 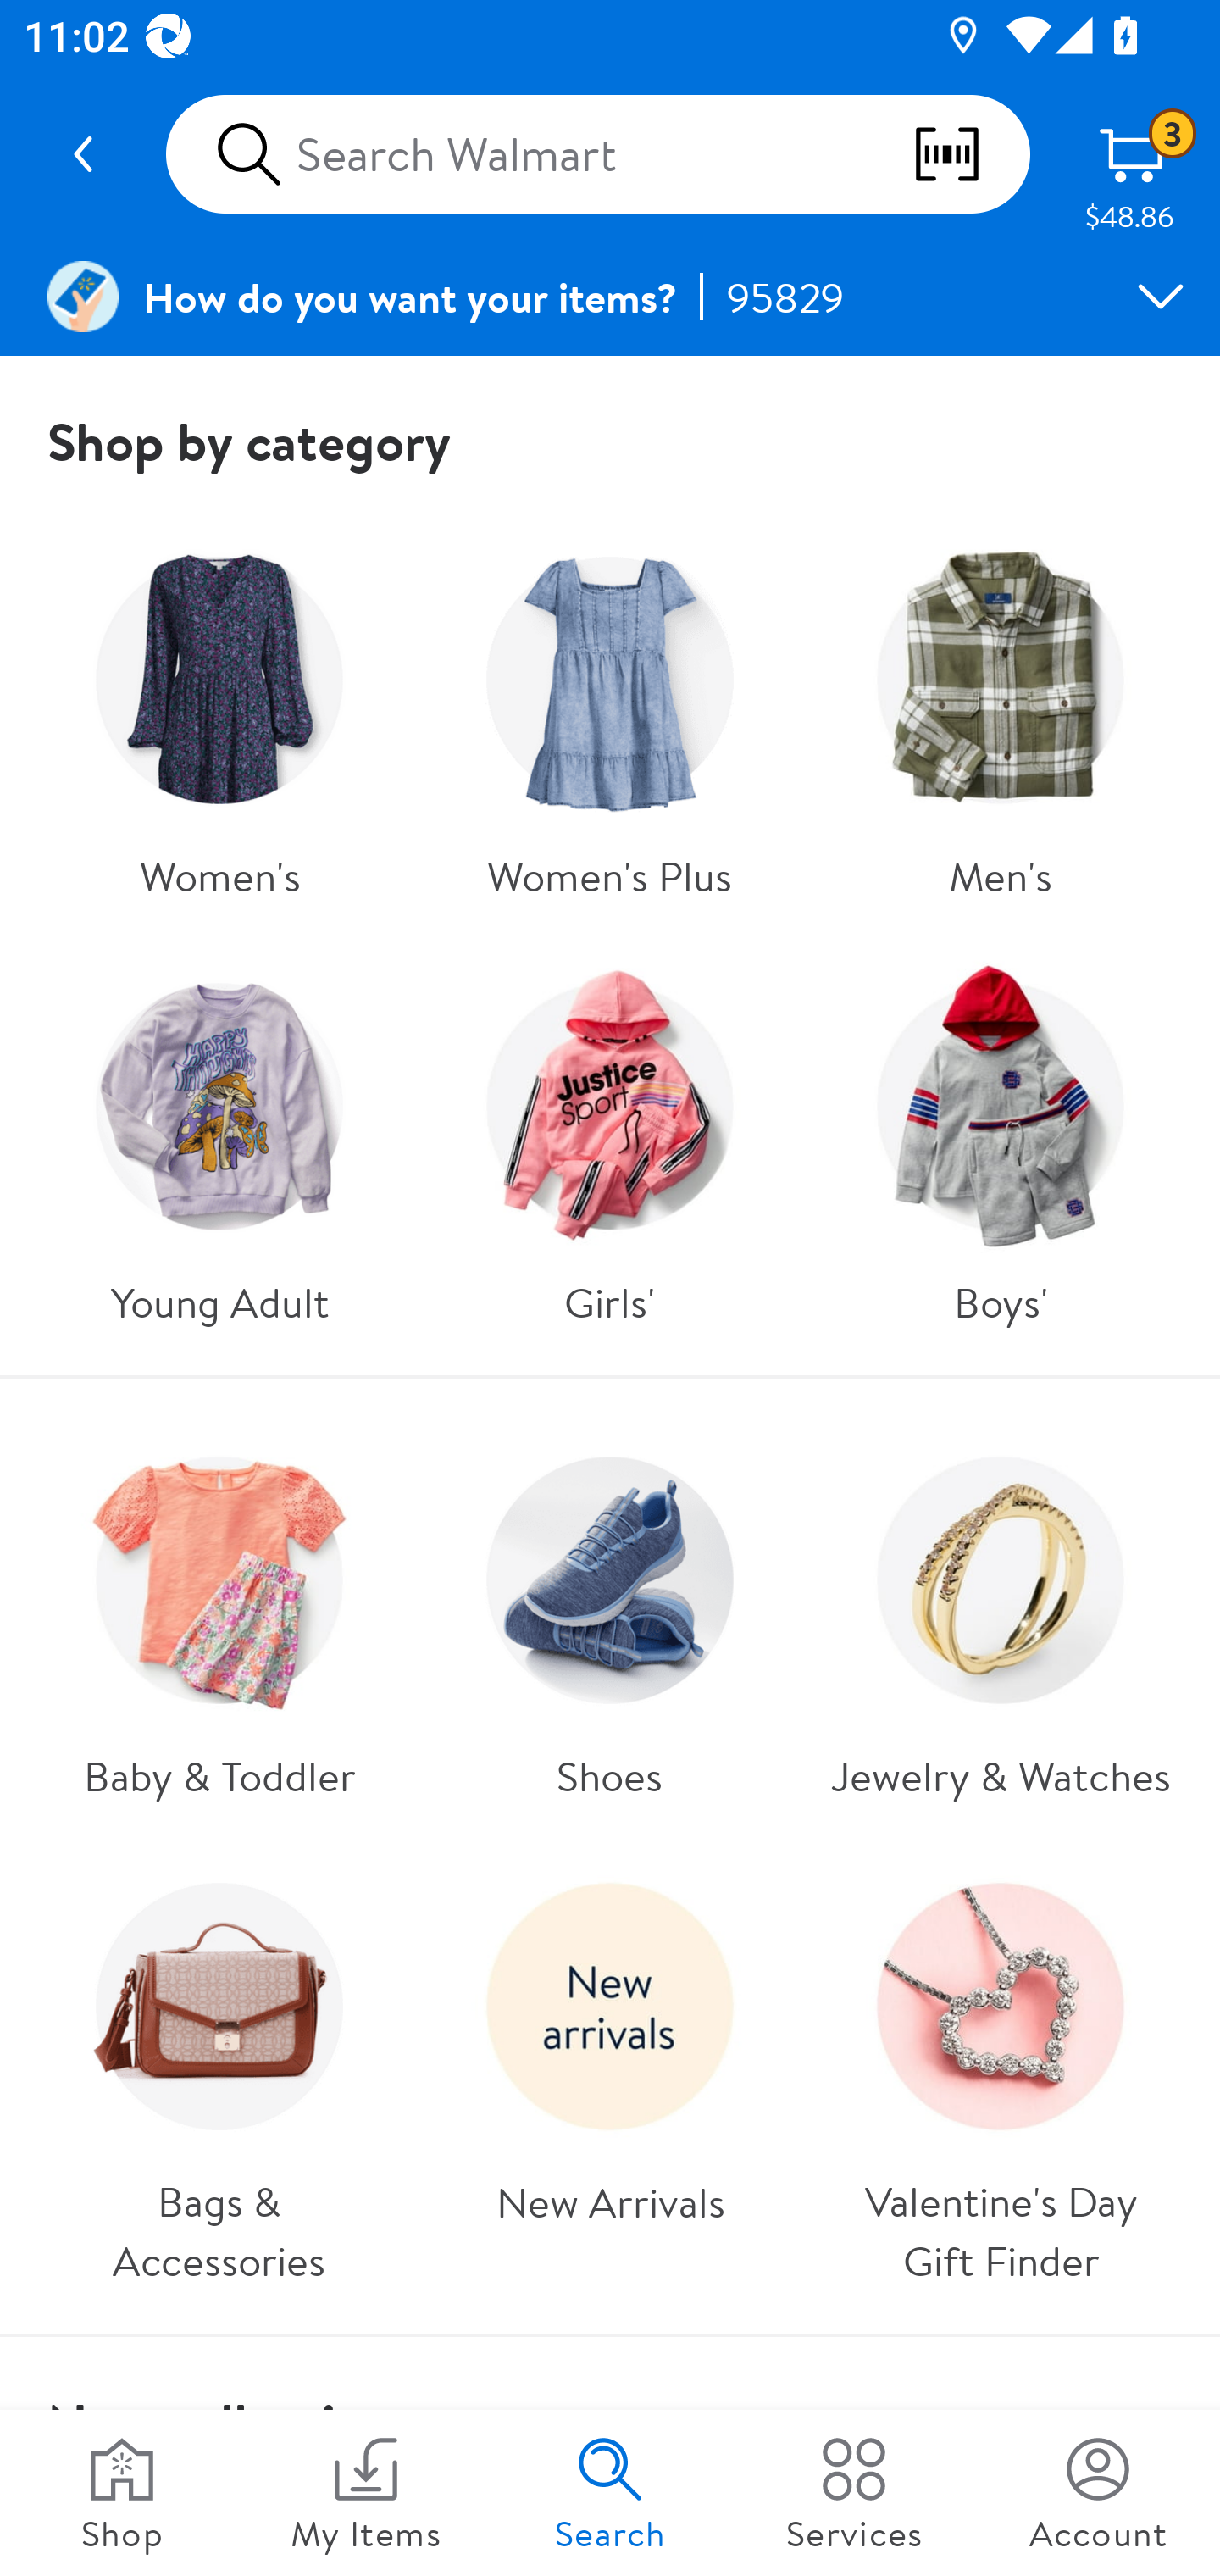 I want to click on Account, so click(x=1098, y=2493).